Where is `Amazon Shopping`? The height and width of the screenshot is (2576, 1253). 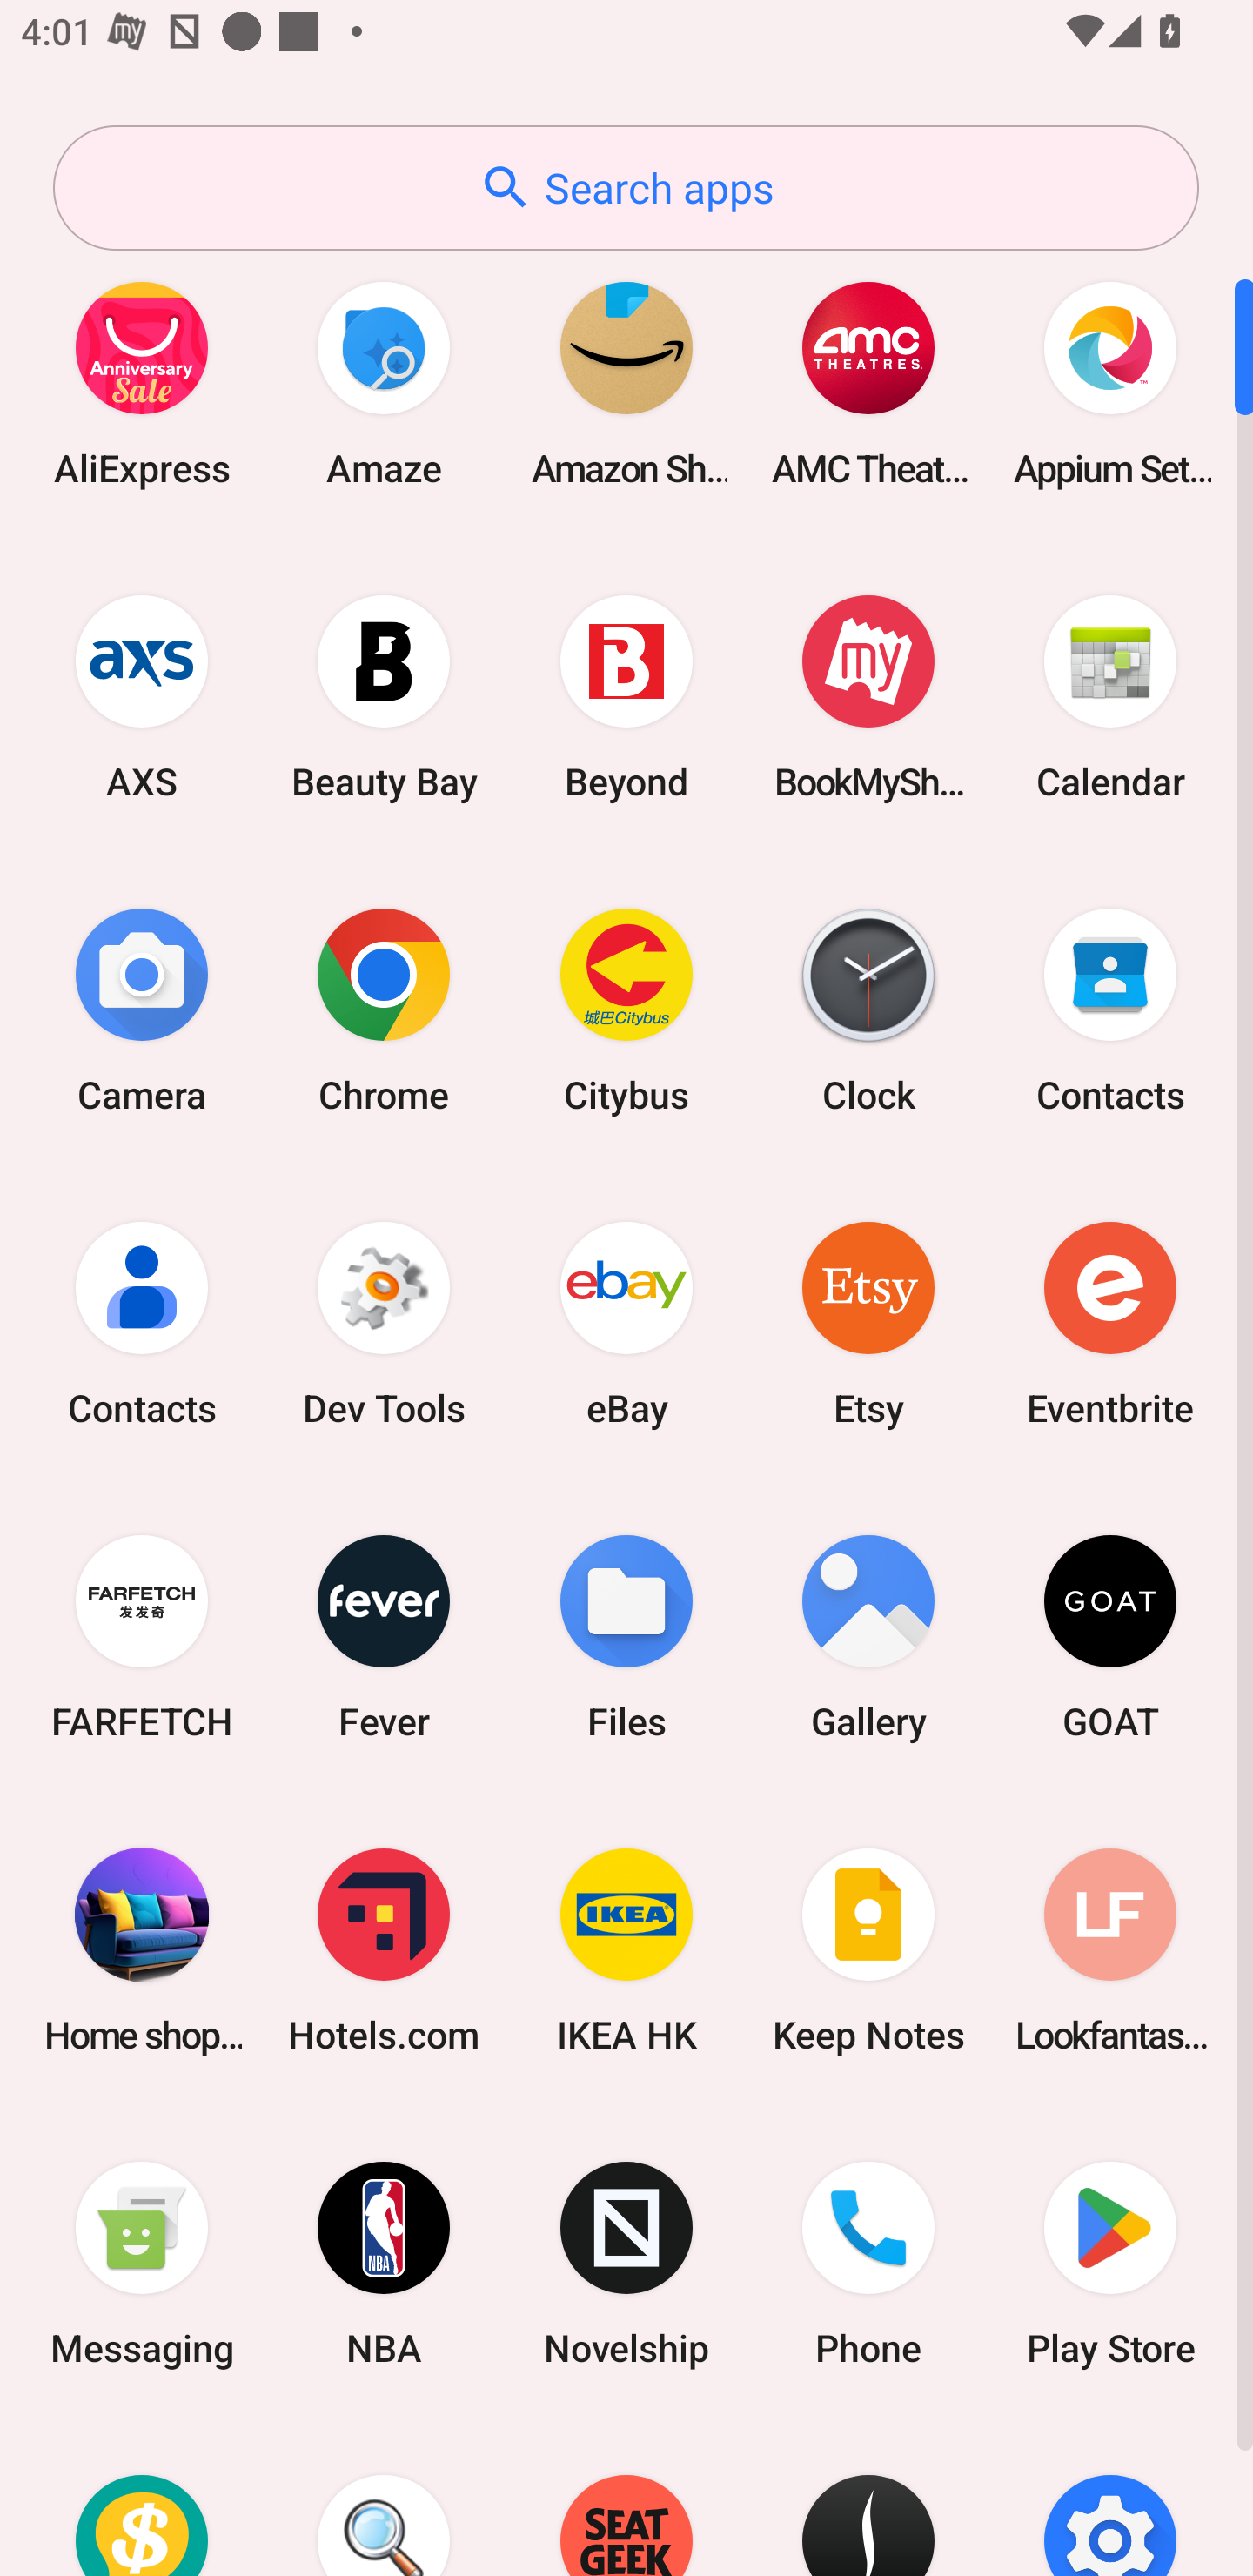 Amazon Shopping is located at coordinates (626, 383).